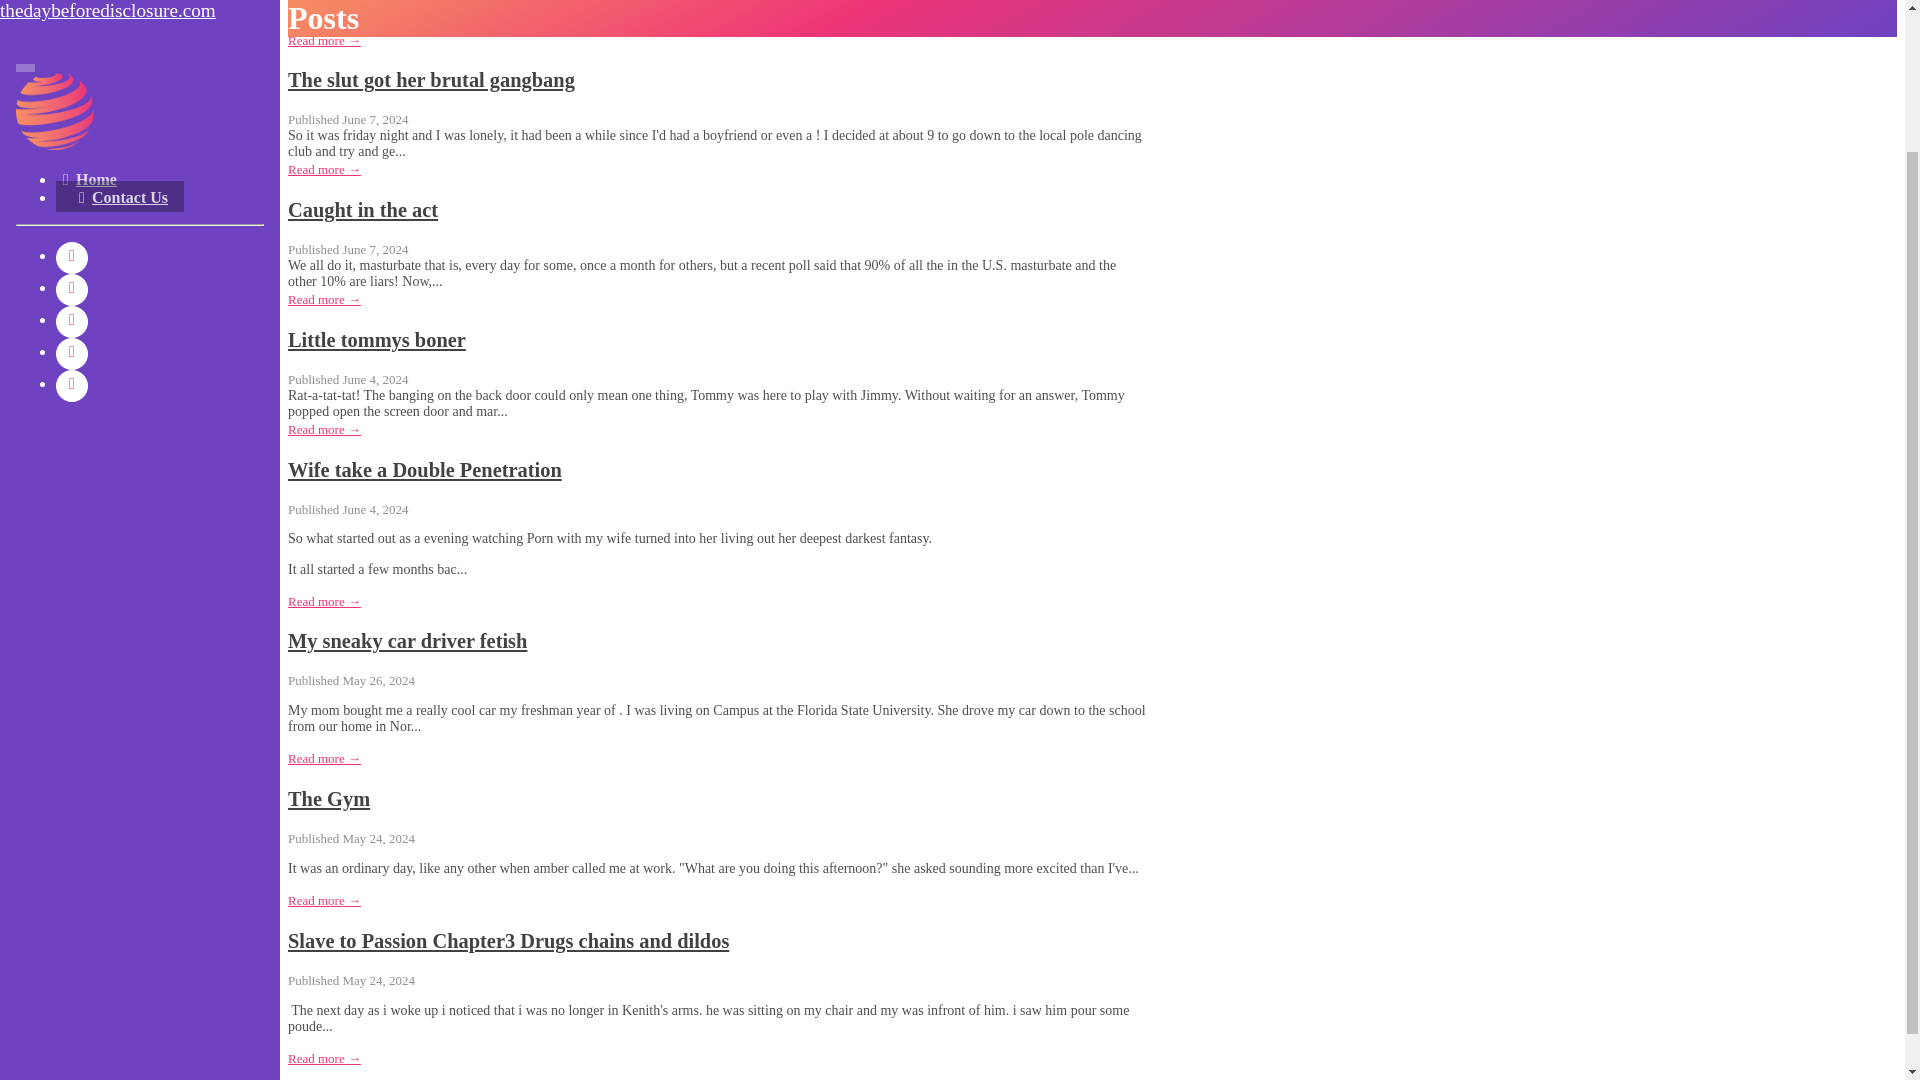  I want to click on Slave to Passion Chapter3 Drugs chains and dildos, so click(508, 940).